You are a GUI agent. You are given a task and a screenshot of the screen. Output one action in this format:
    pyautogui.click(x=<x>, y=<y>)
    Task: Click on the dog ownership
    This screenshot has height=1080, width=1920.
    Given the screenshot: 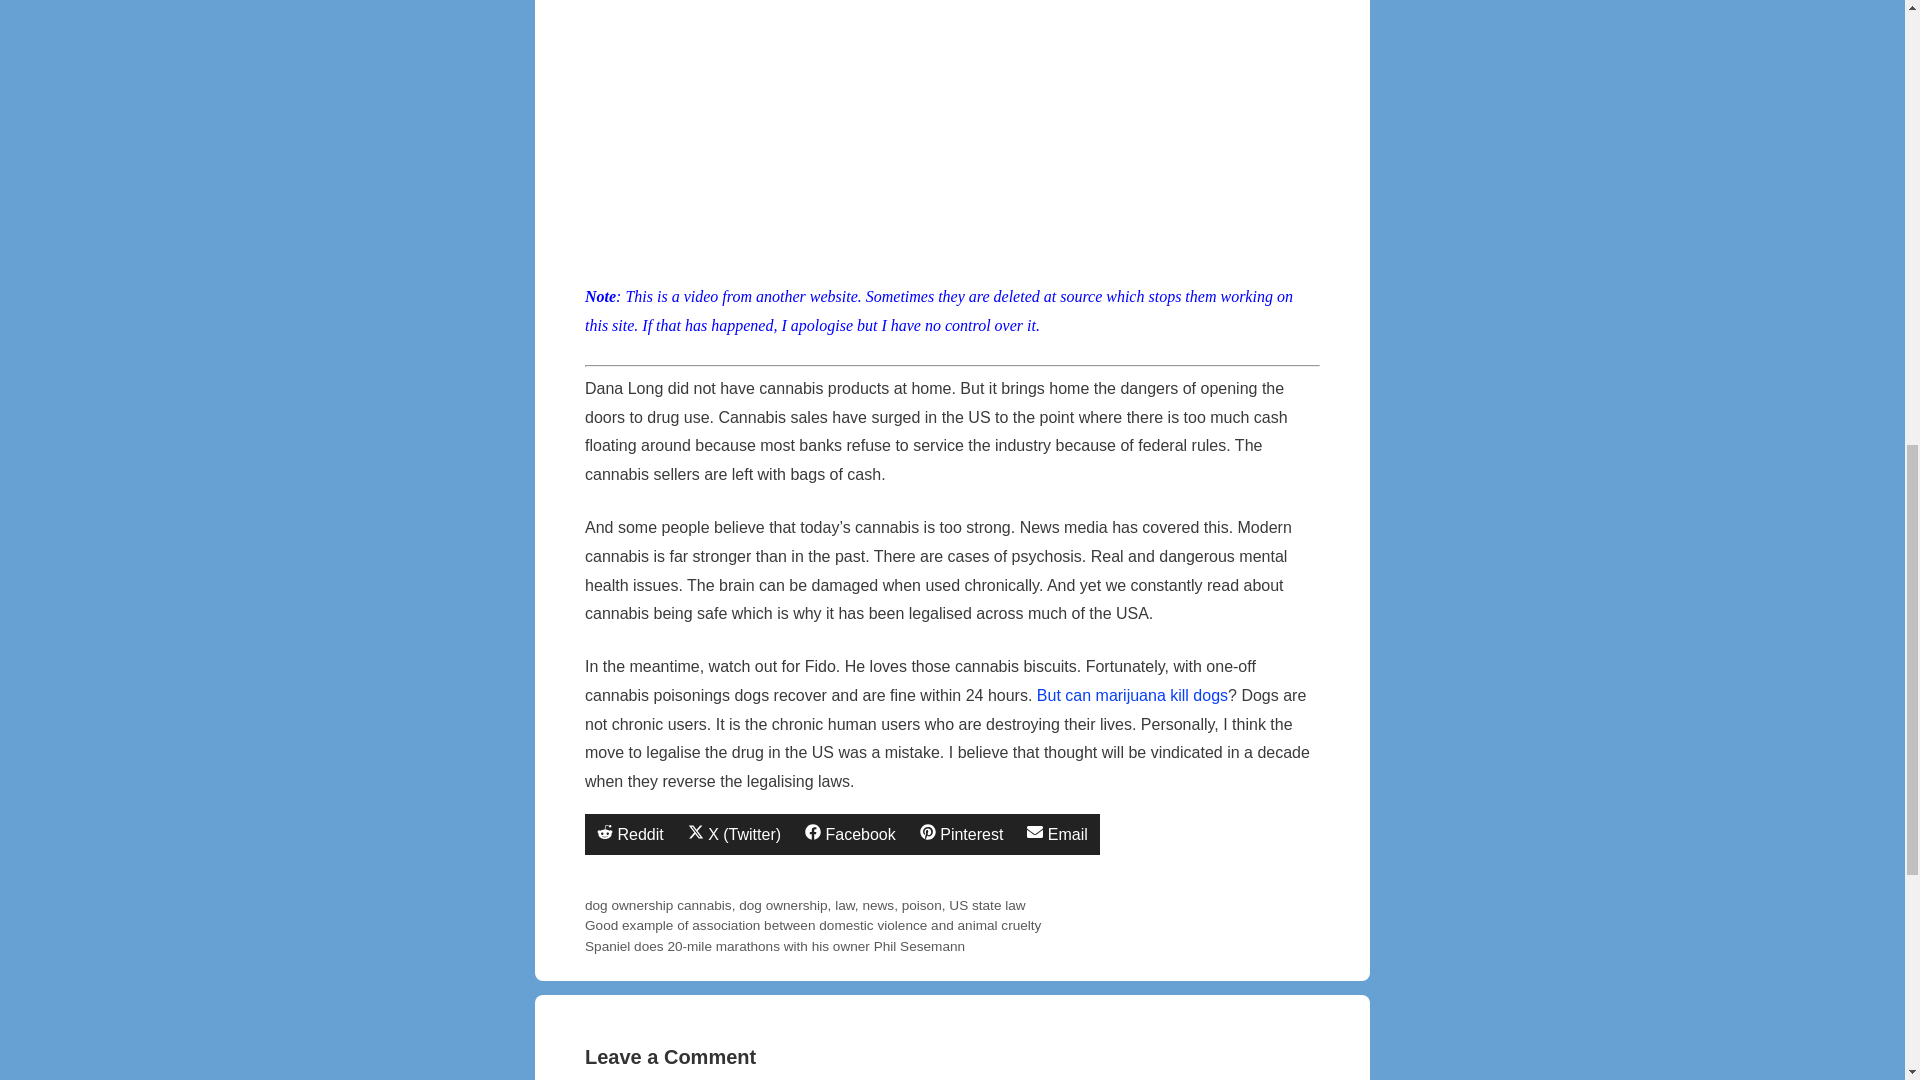 What is the action you would take?
    pyautogui.click(x=629, y=904)
    